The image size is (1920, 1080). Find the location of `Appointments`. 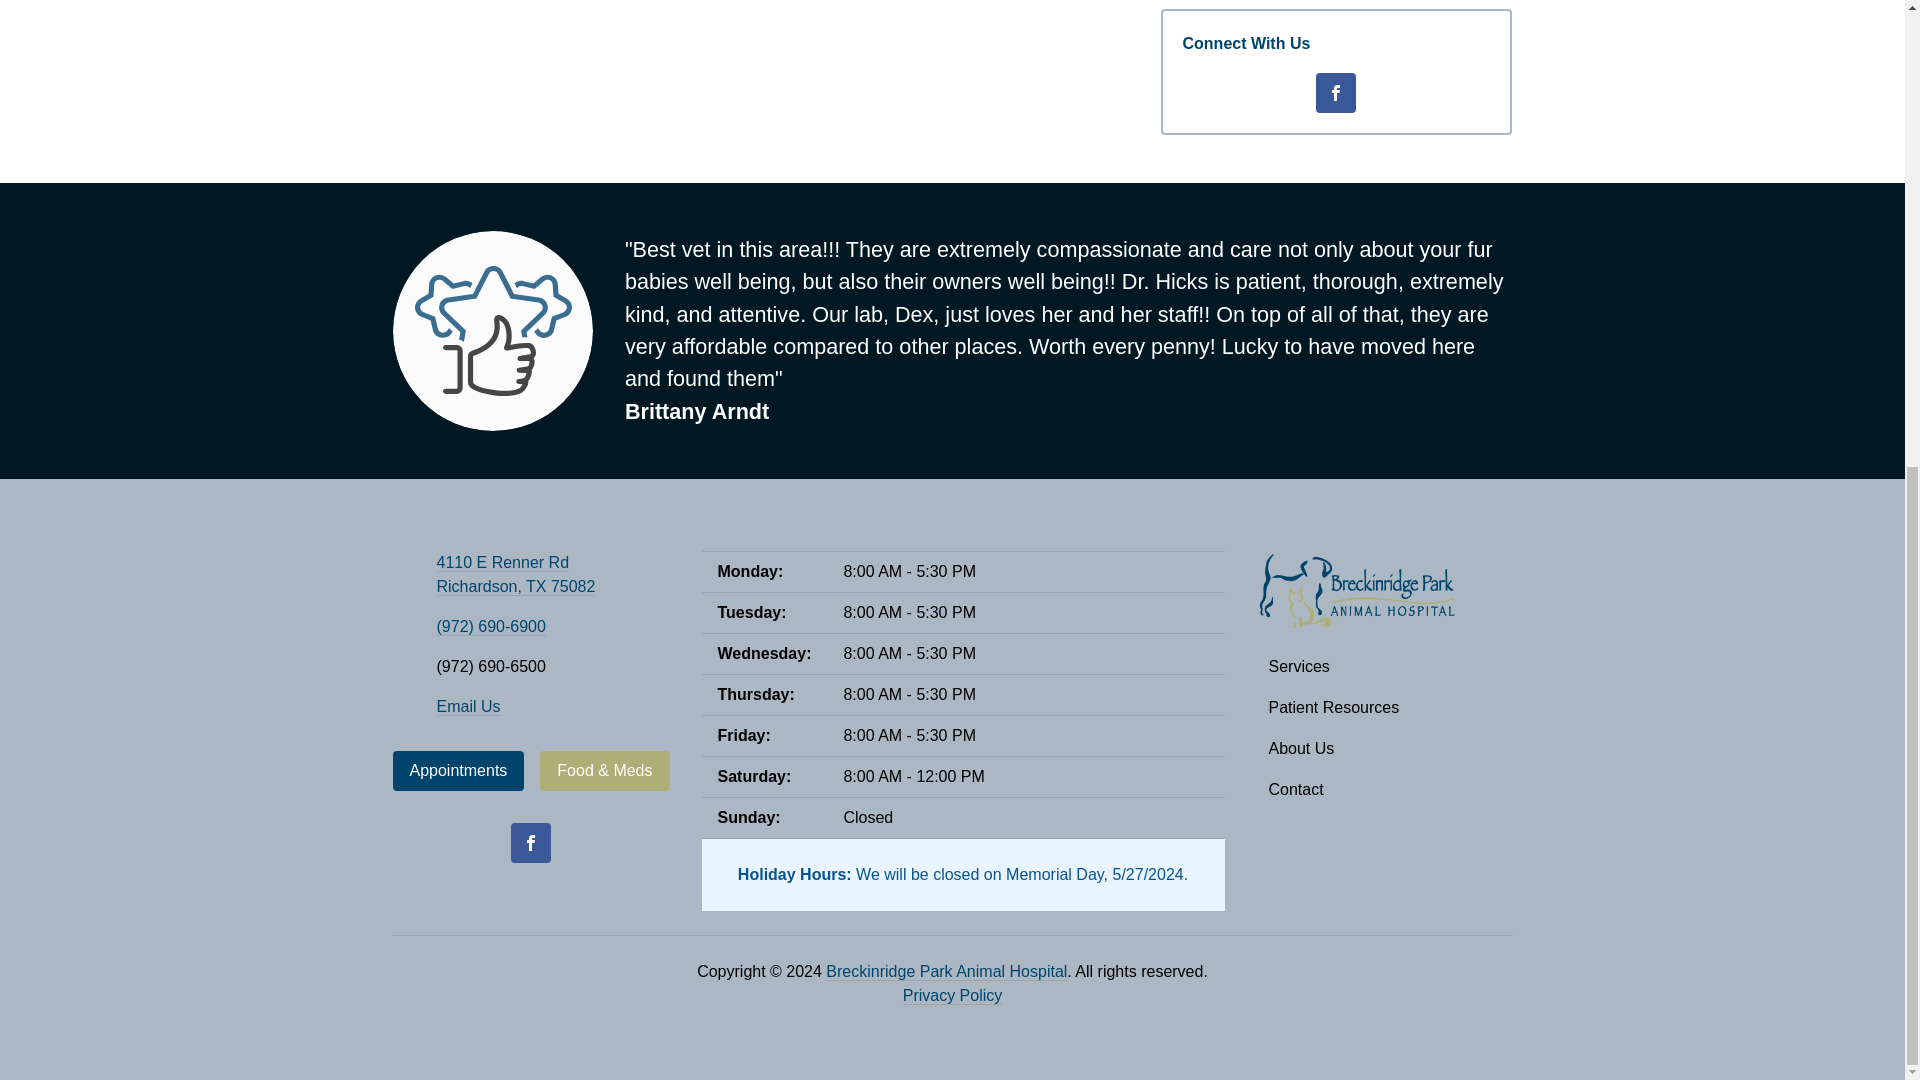

Appointments is located at coordinates (458, 770).